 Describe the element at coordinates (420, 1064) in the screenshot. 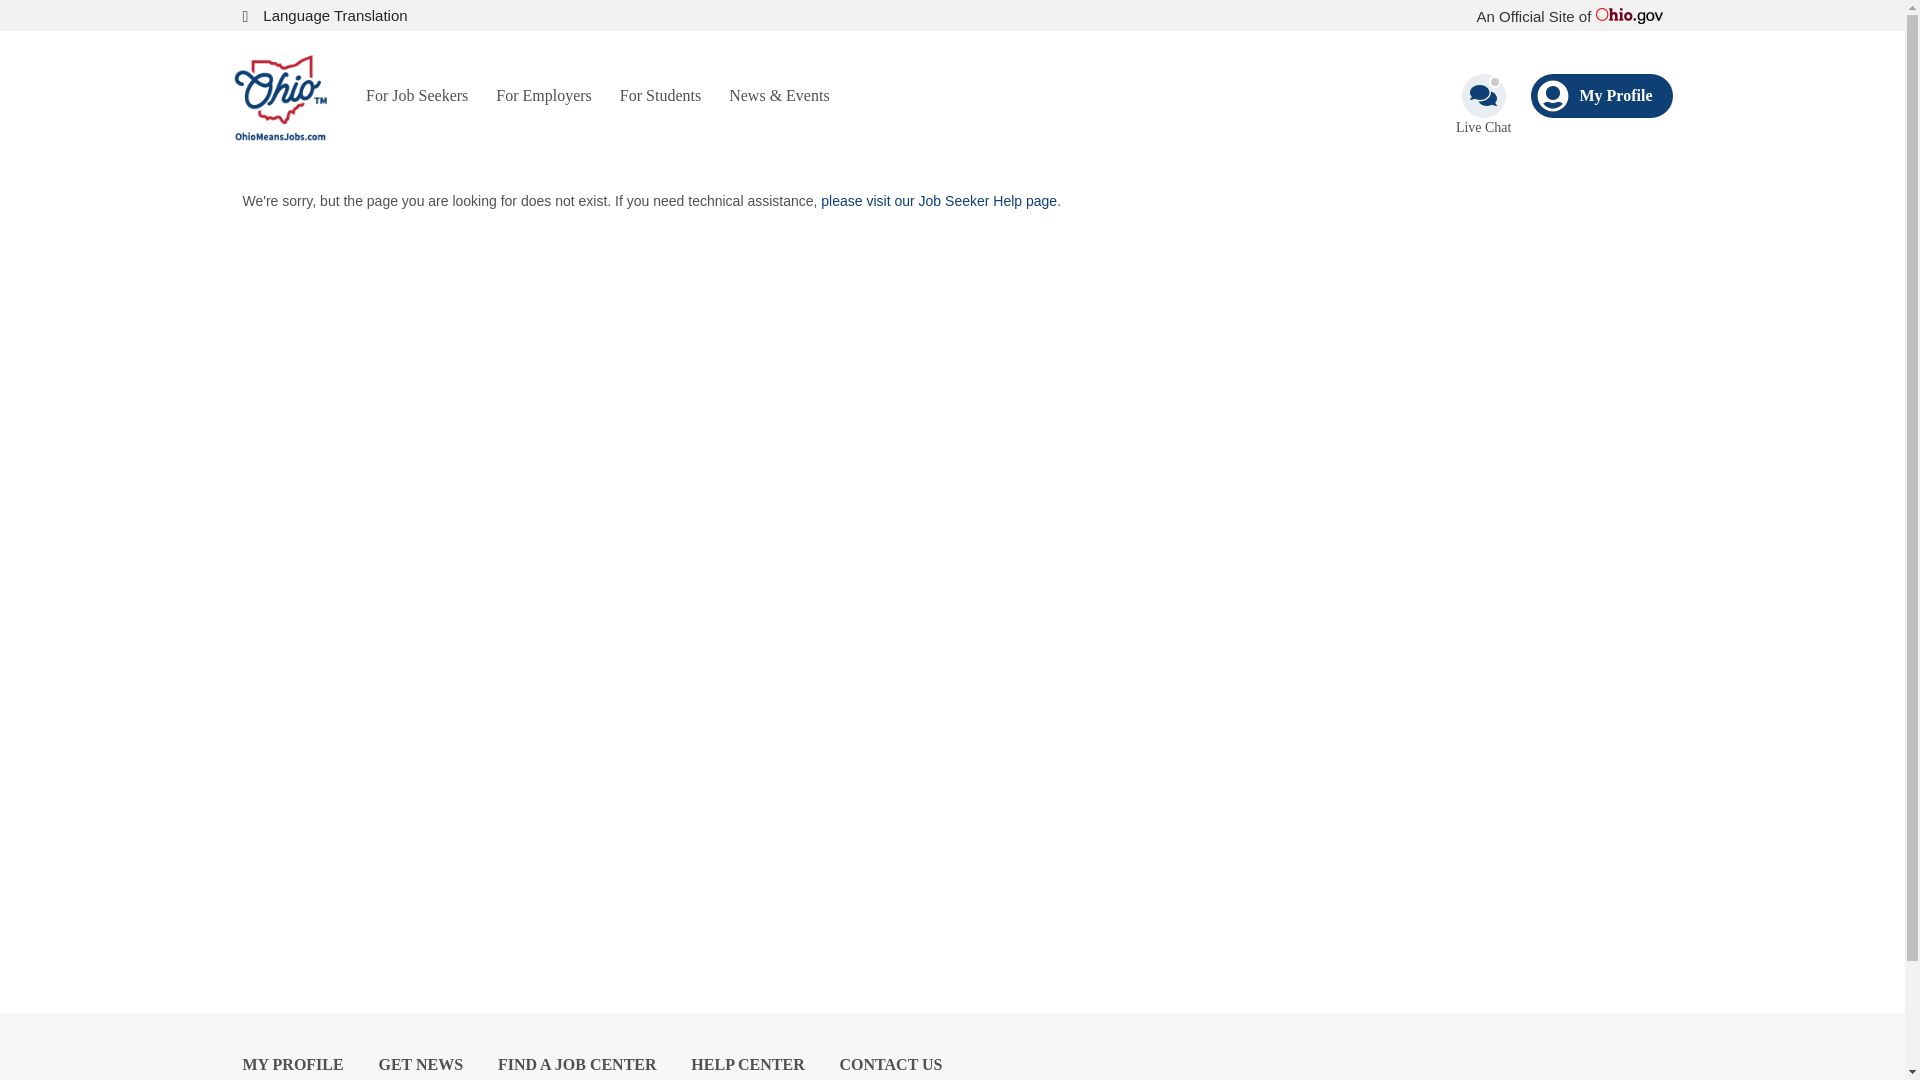

I see `News` at that location.